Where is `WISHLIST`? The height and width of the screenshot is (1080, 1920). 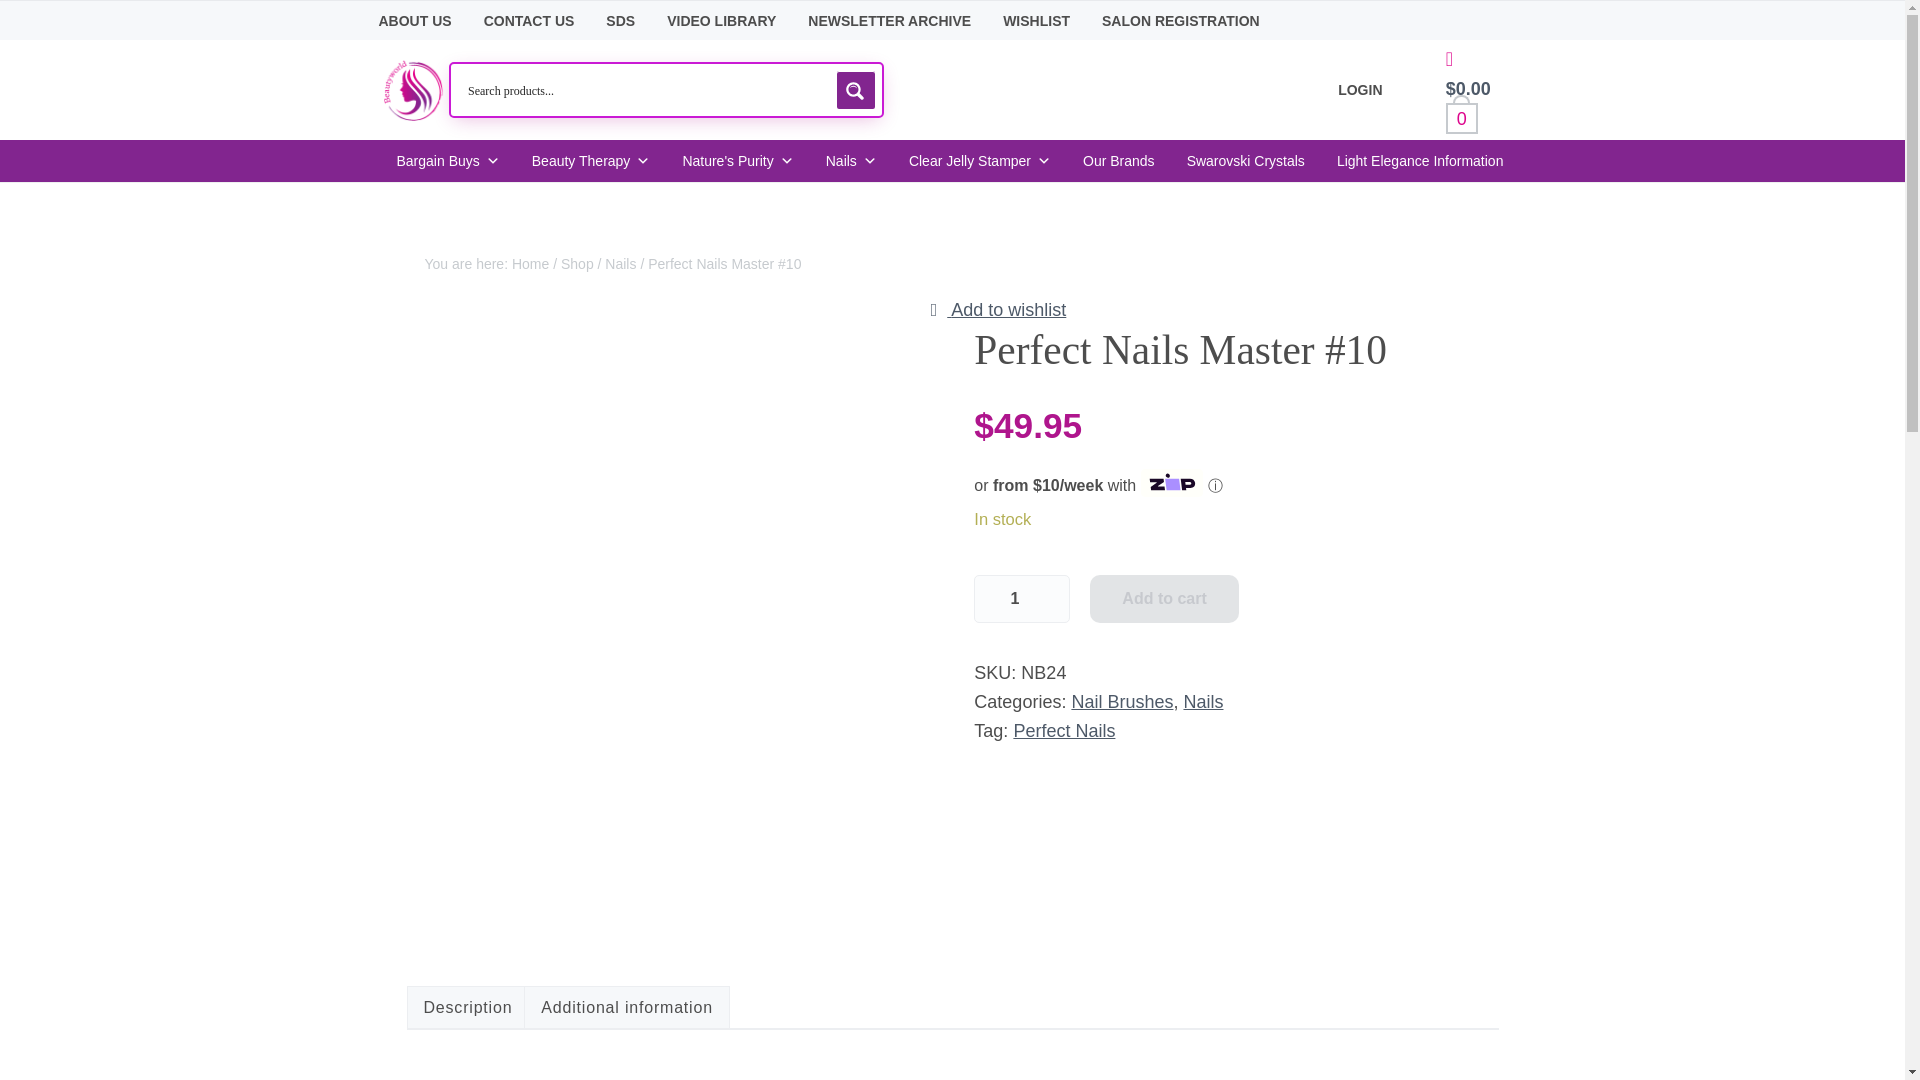 WISHLIST is located at coordinates (1036, 21).